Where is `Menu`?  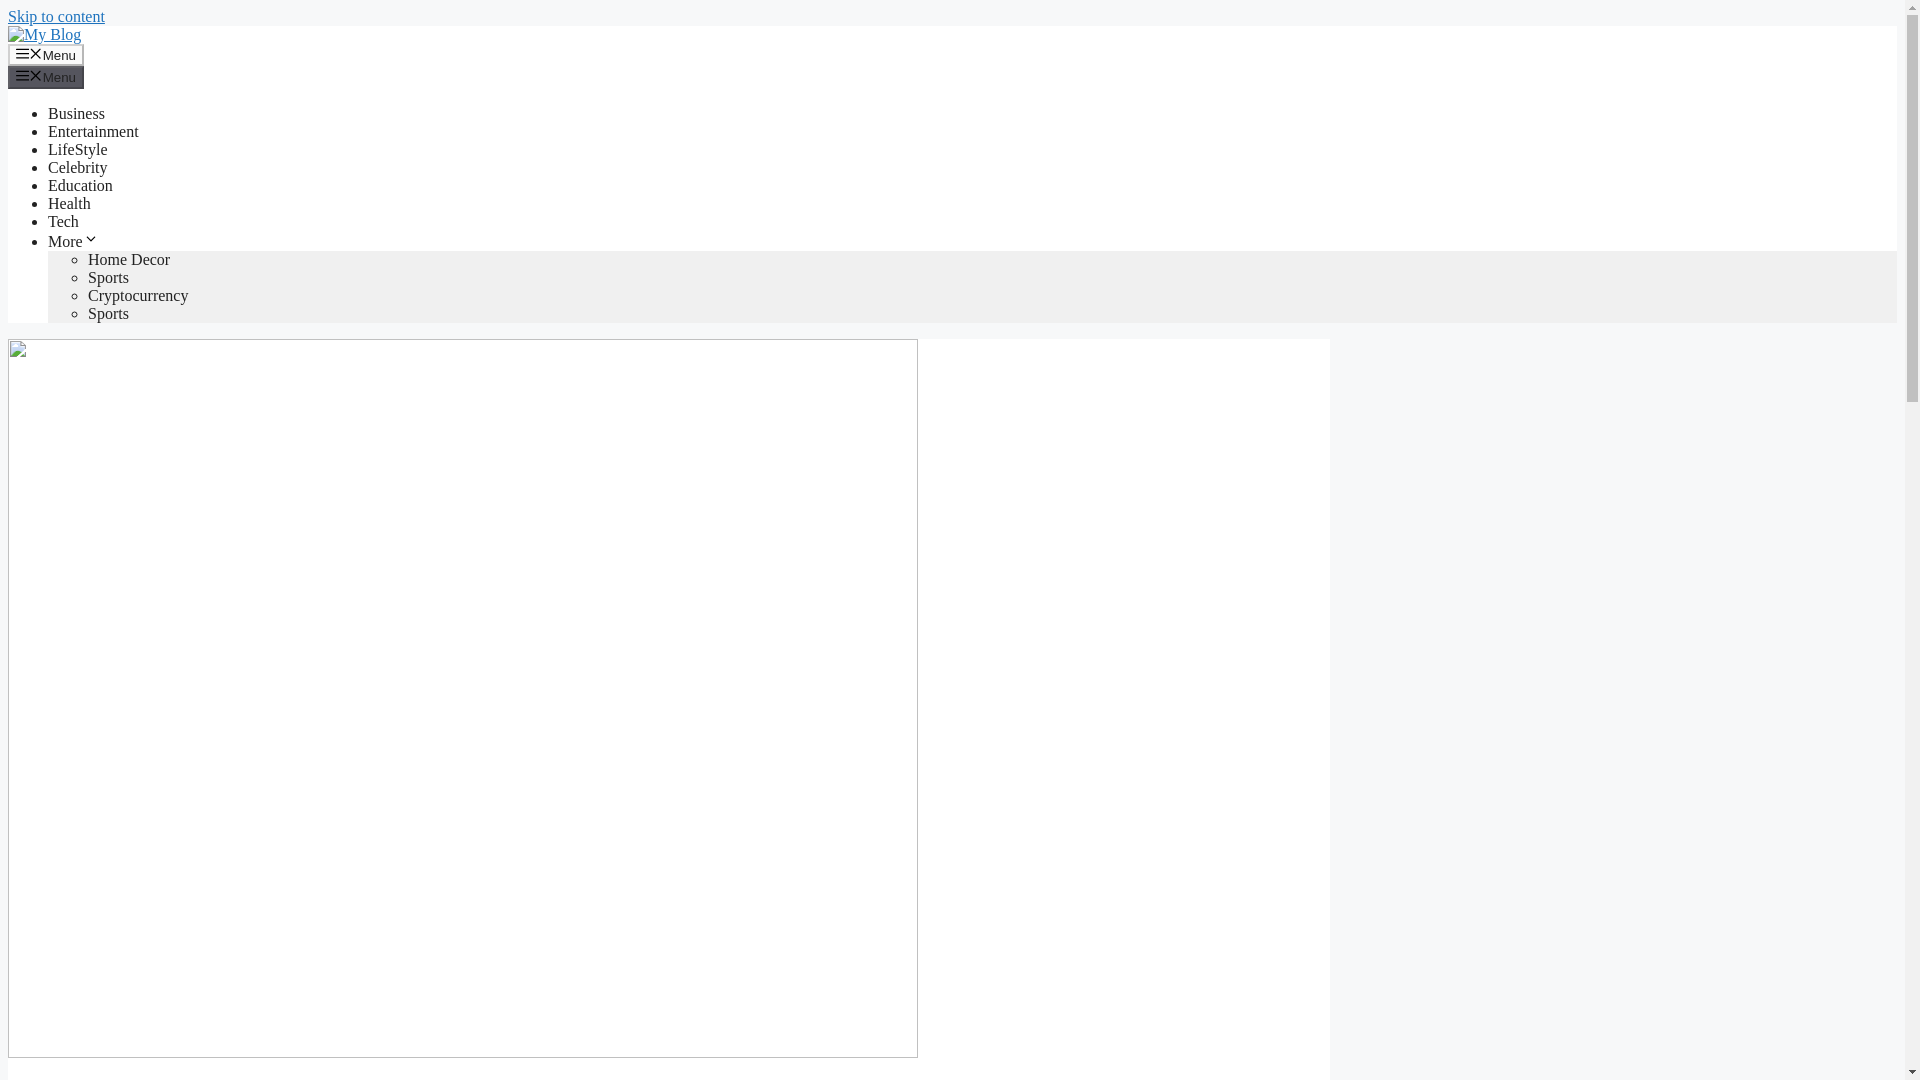 Menu is located at coordinates (46, 76).